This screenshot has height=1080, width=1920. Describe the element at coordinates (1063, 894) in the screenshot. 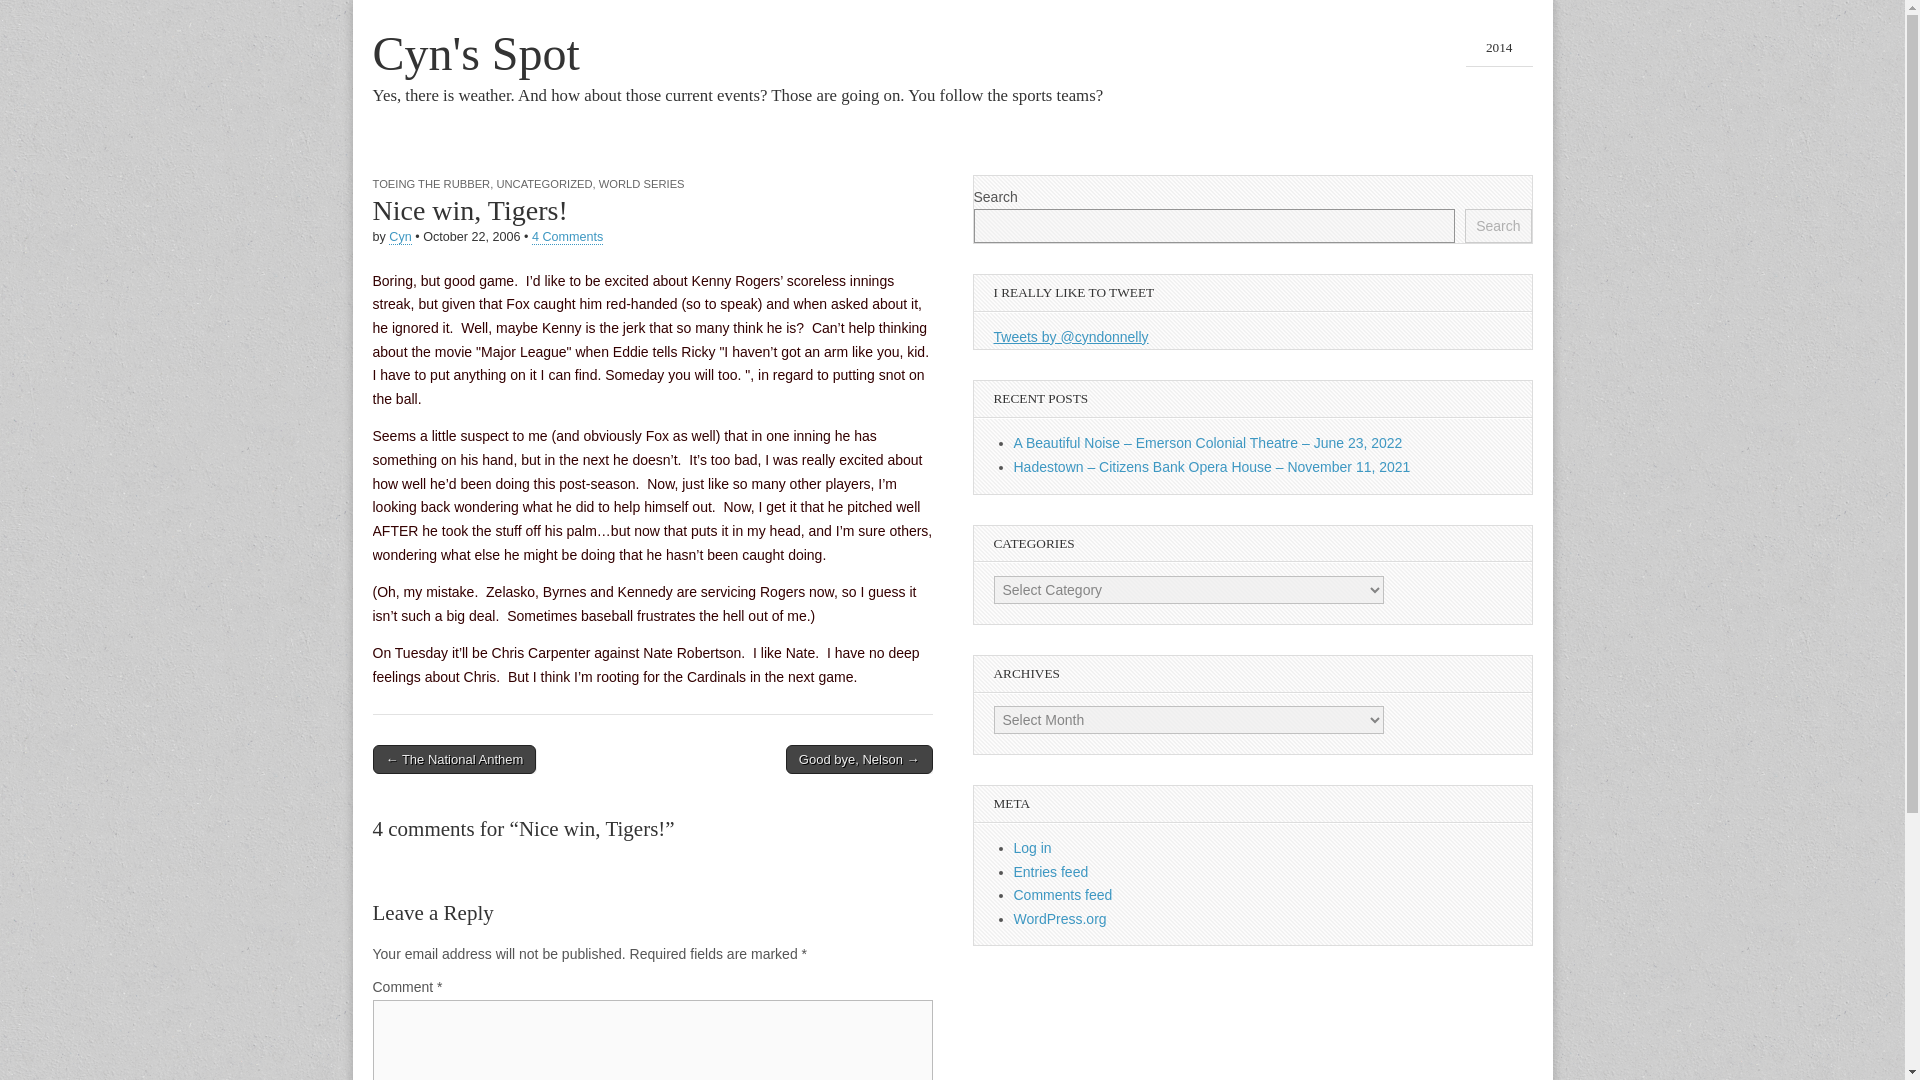

I see `Comments feed` at that location.